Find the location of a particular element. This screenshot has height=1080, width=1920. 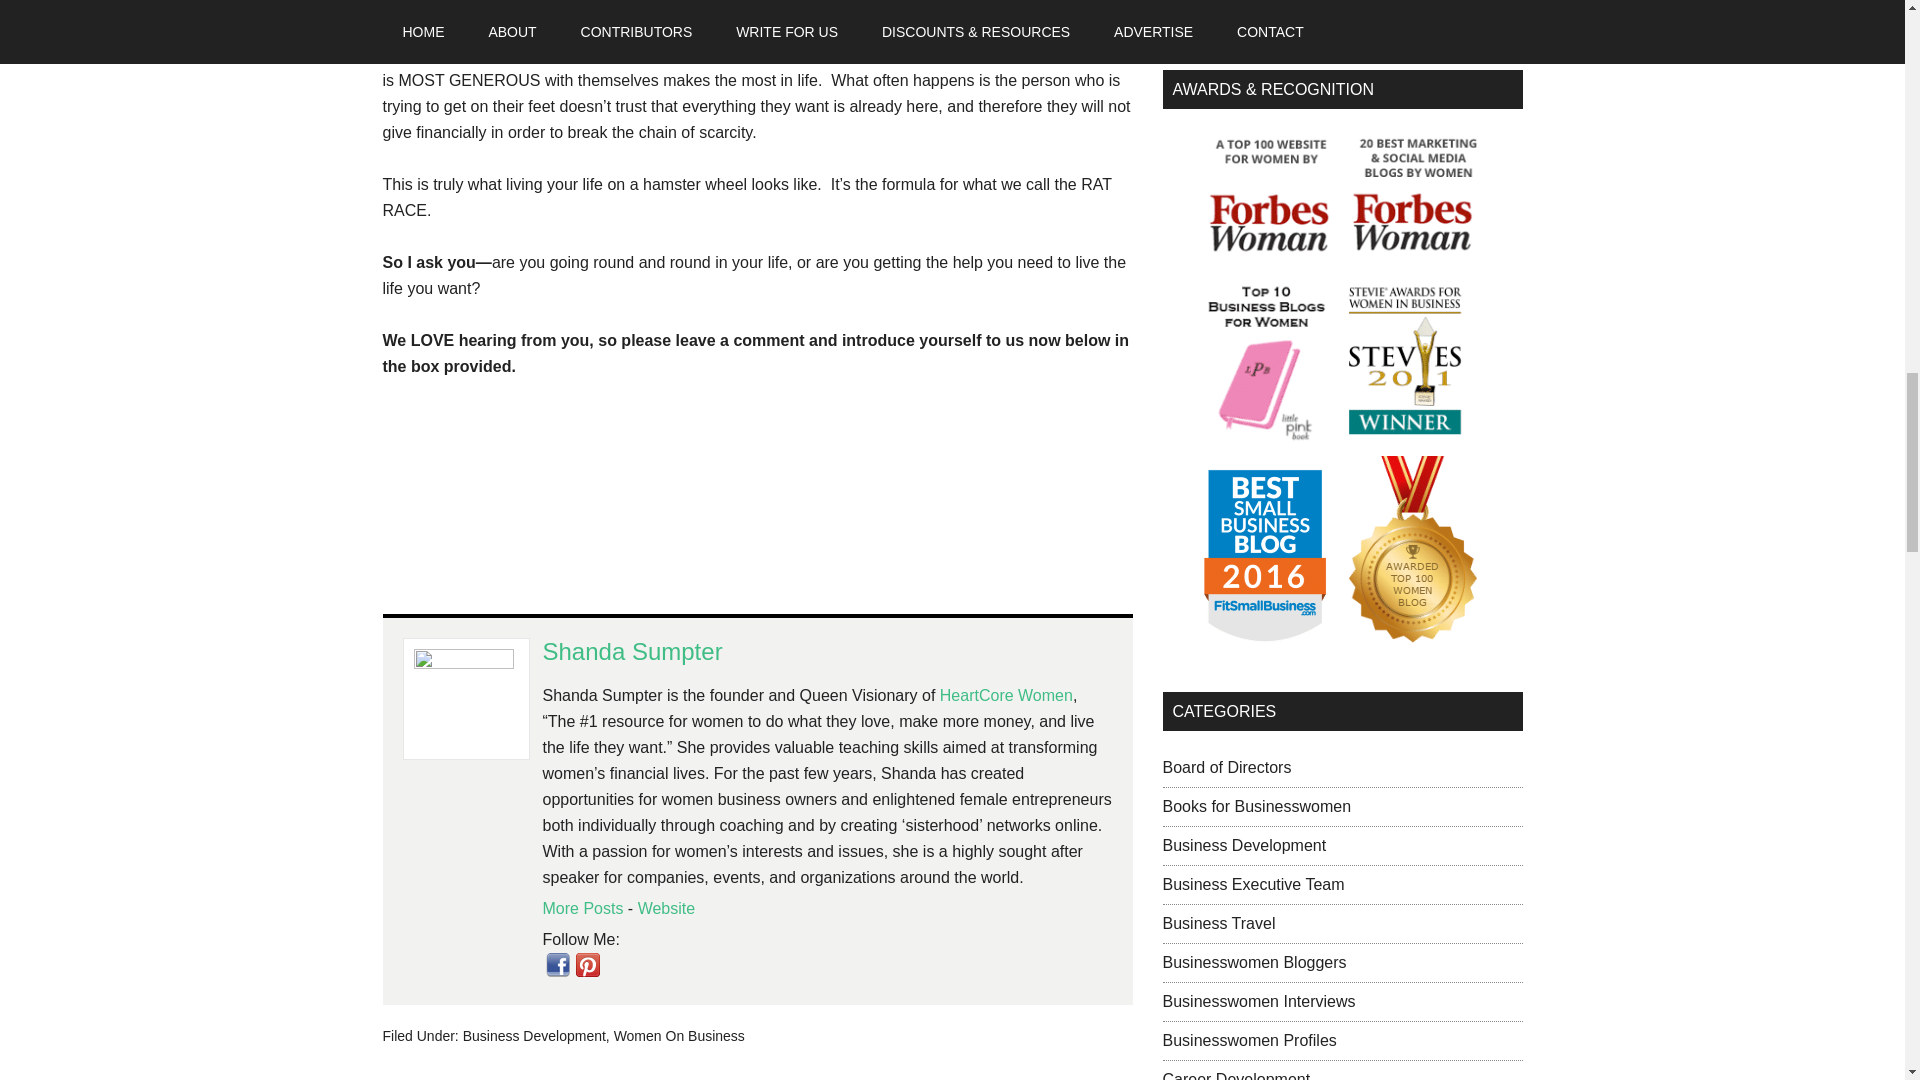

Business Development is located at coordinates (1244, 846).